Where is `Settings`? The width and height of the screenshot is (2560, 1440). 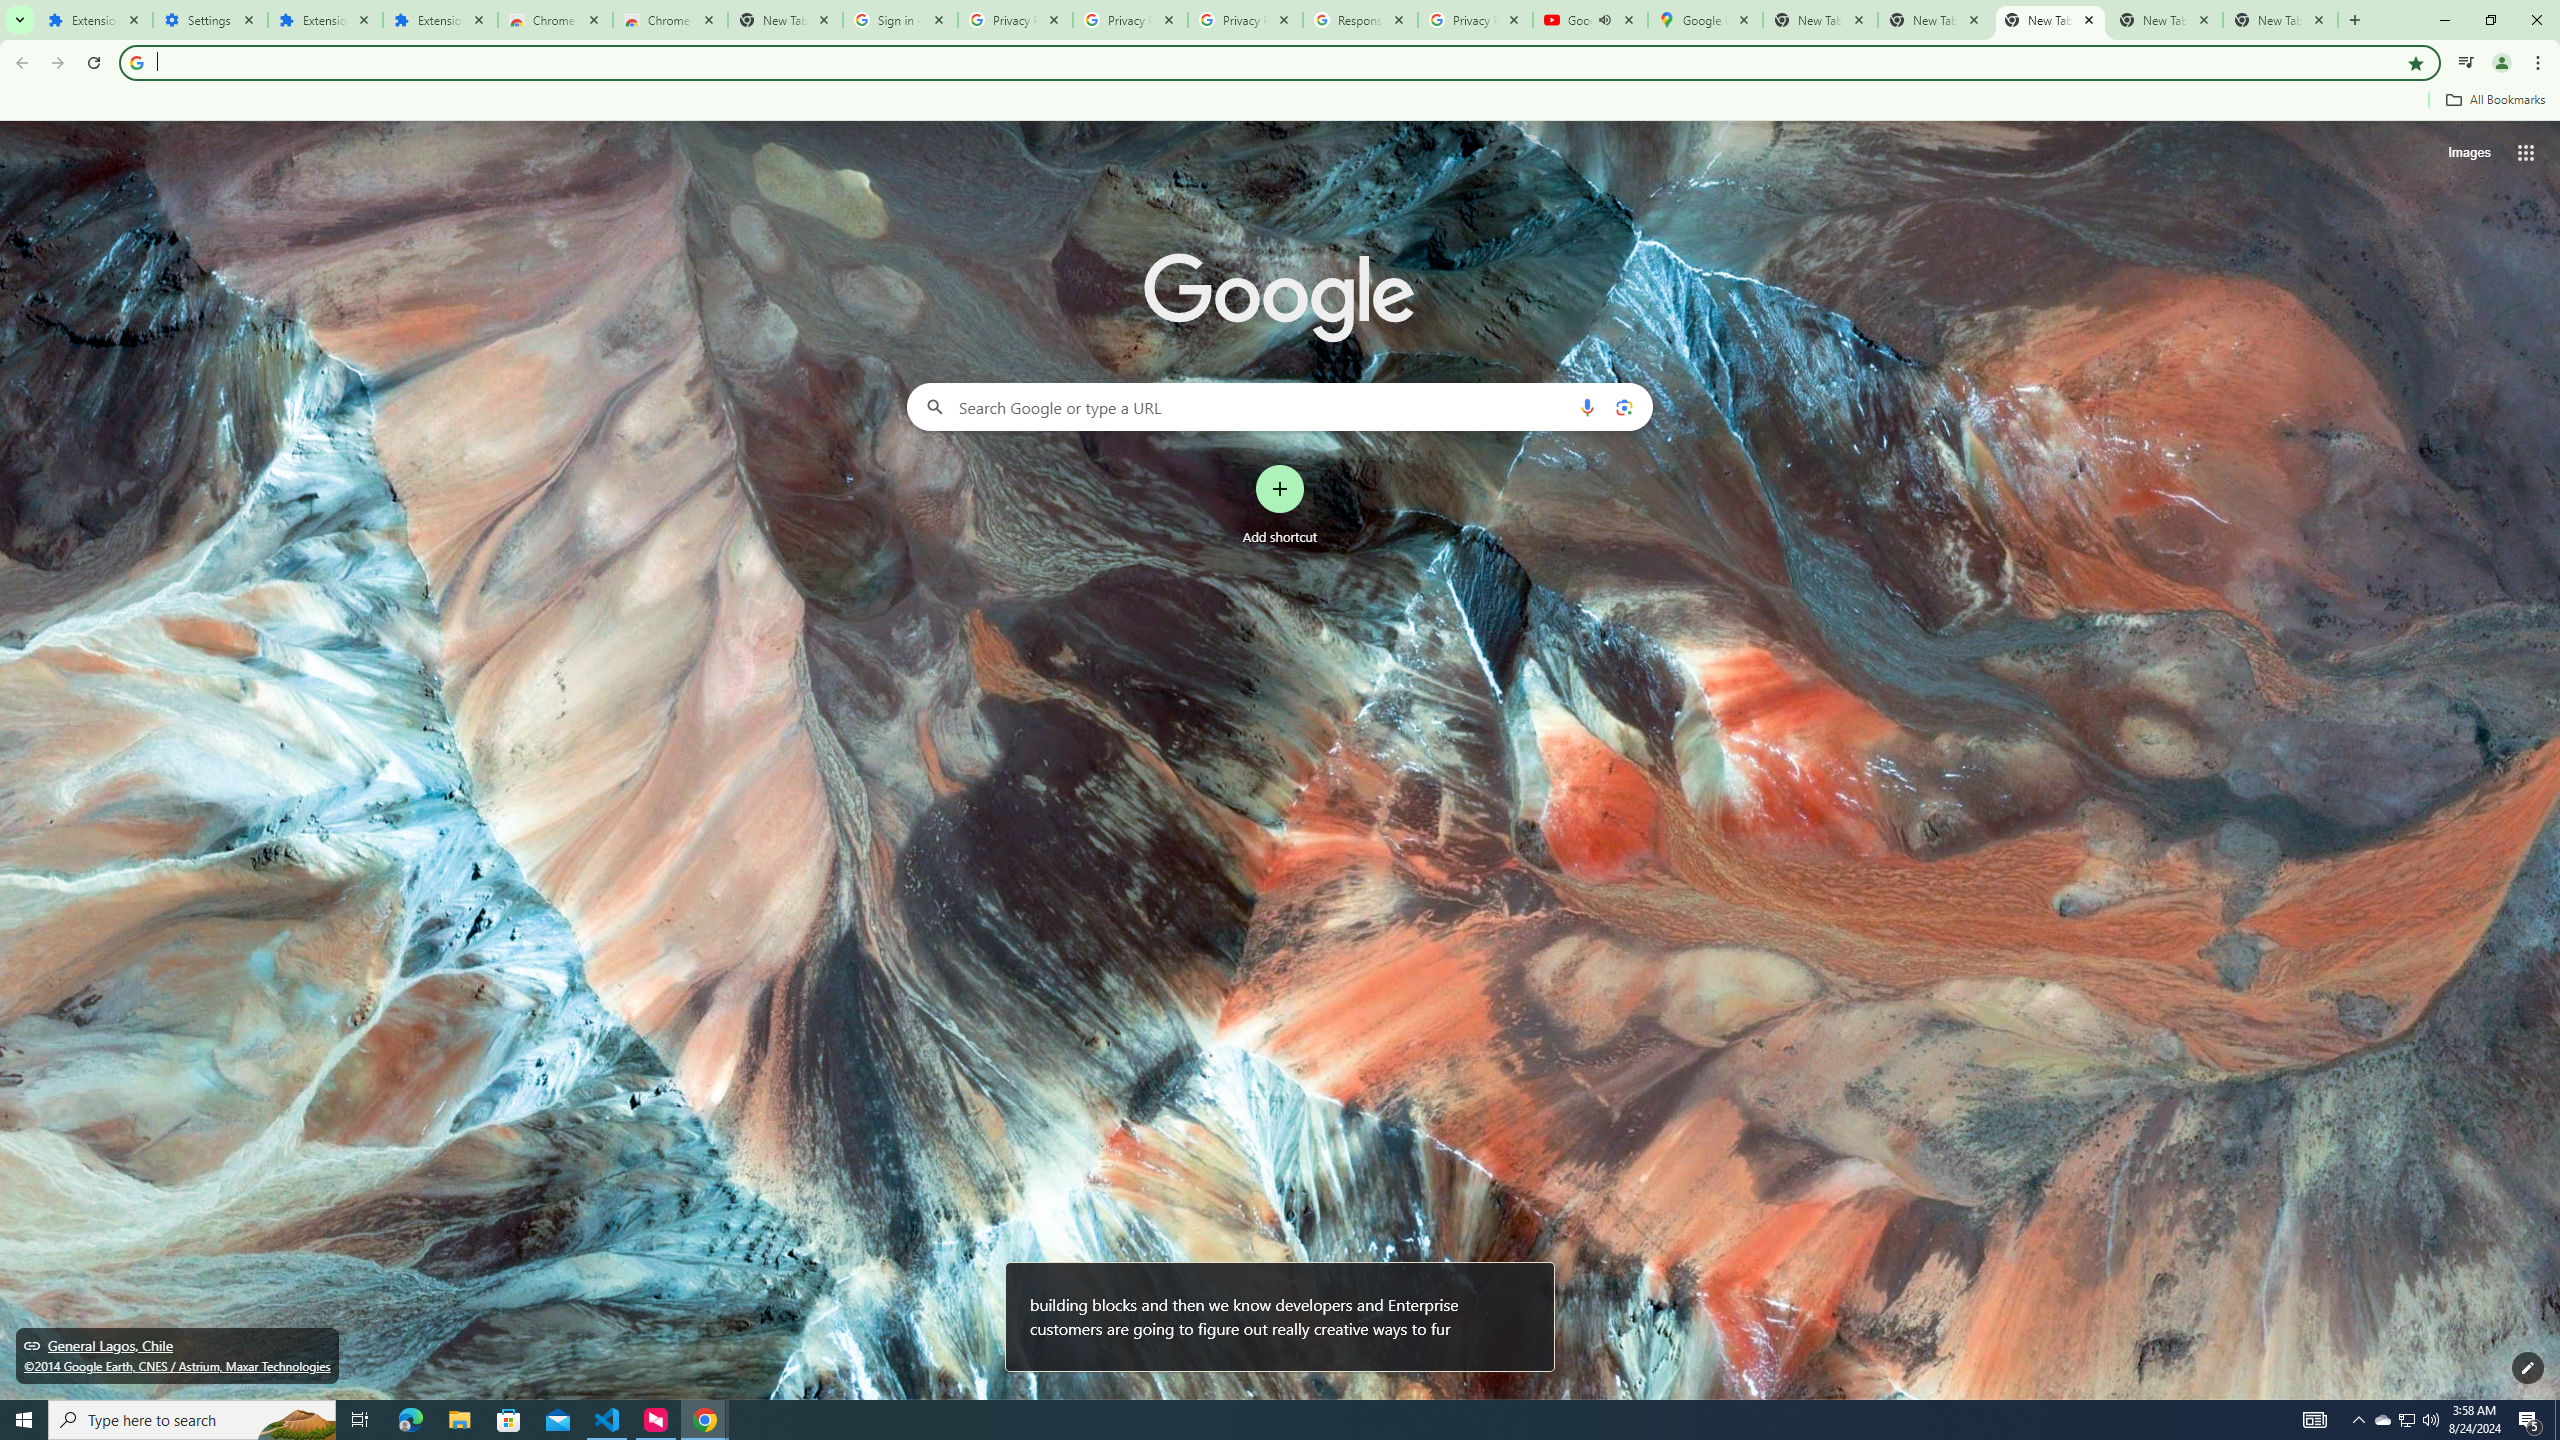 Settings is located at coordinates (210, 20).